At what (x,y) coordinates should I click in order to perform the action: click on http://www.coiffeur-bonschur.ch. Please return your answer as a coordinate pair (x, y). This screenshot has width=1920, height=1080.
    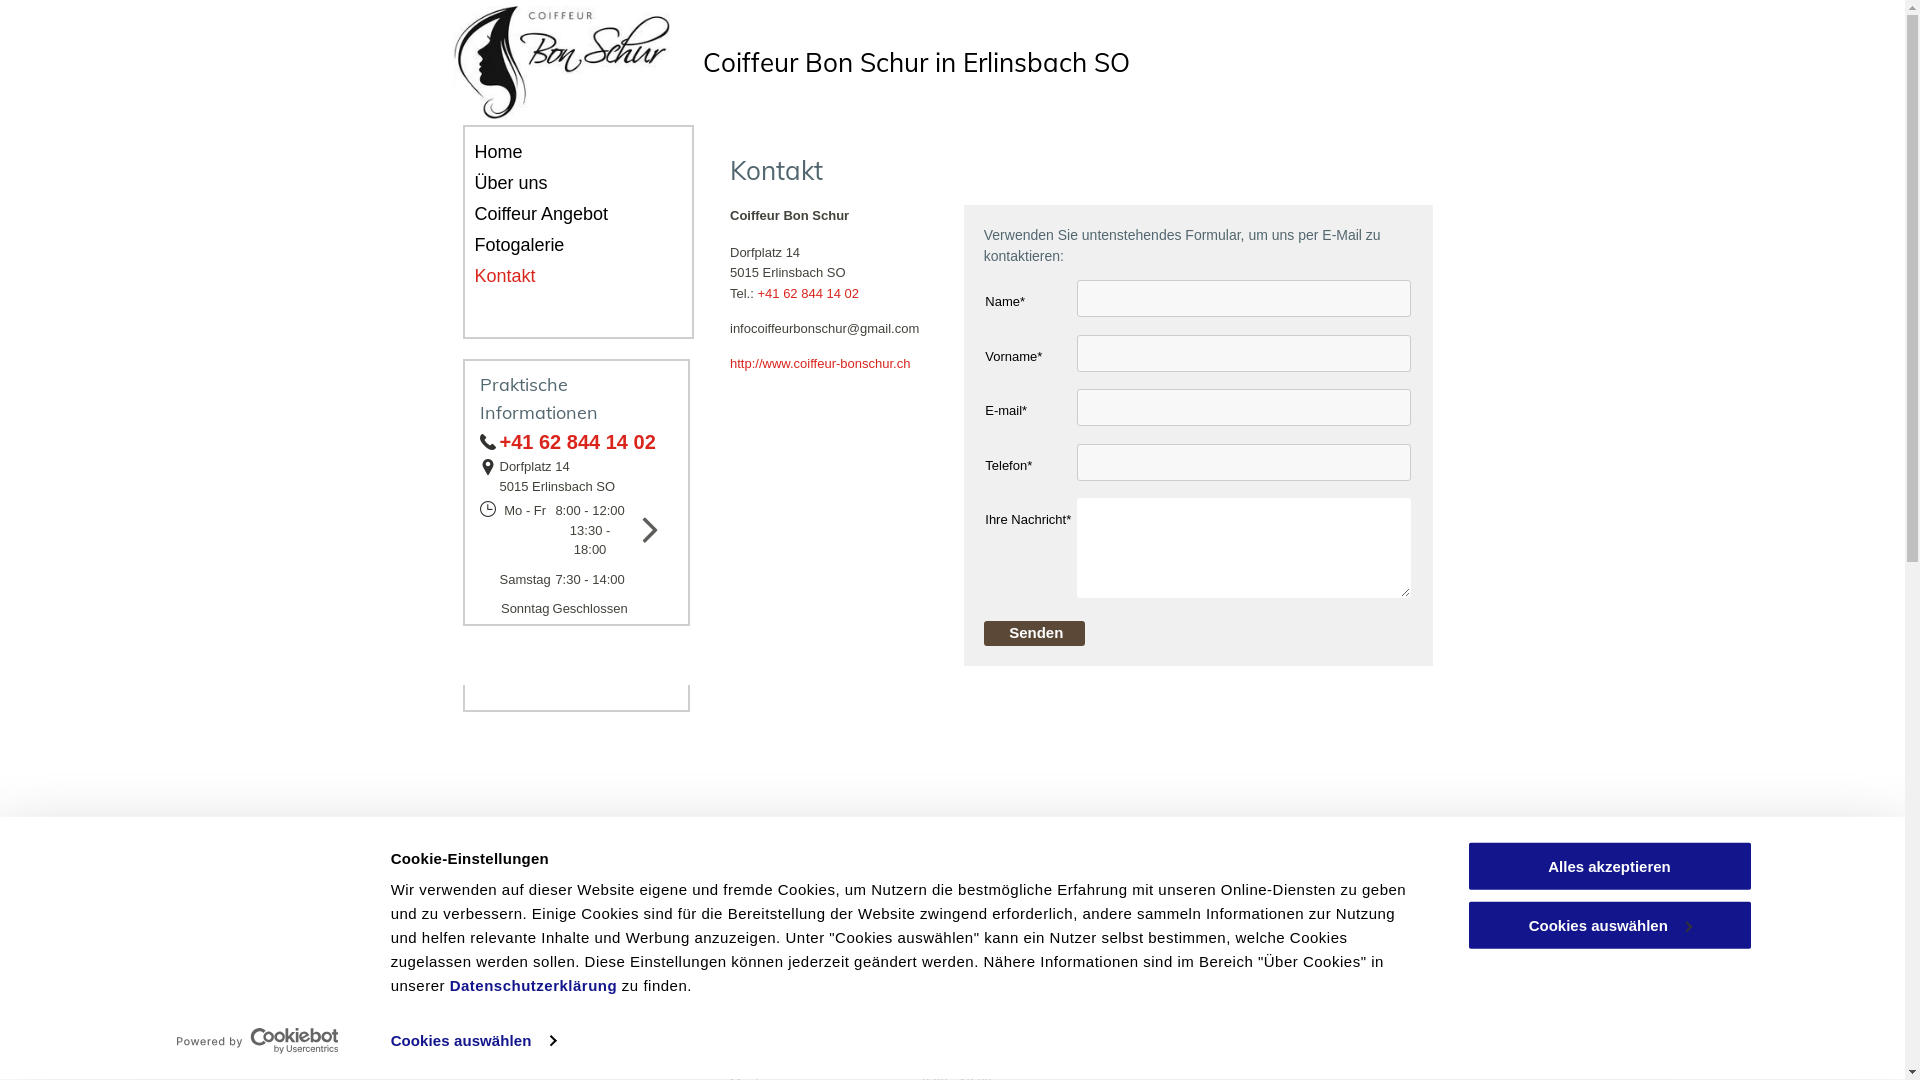
    Looking at the image, I should click on (820, 364).